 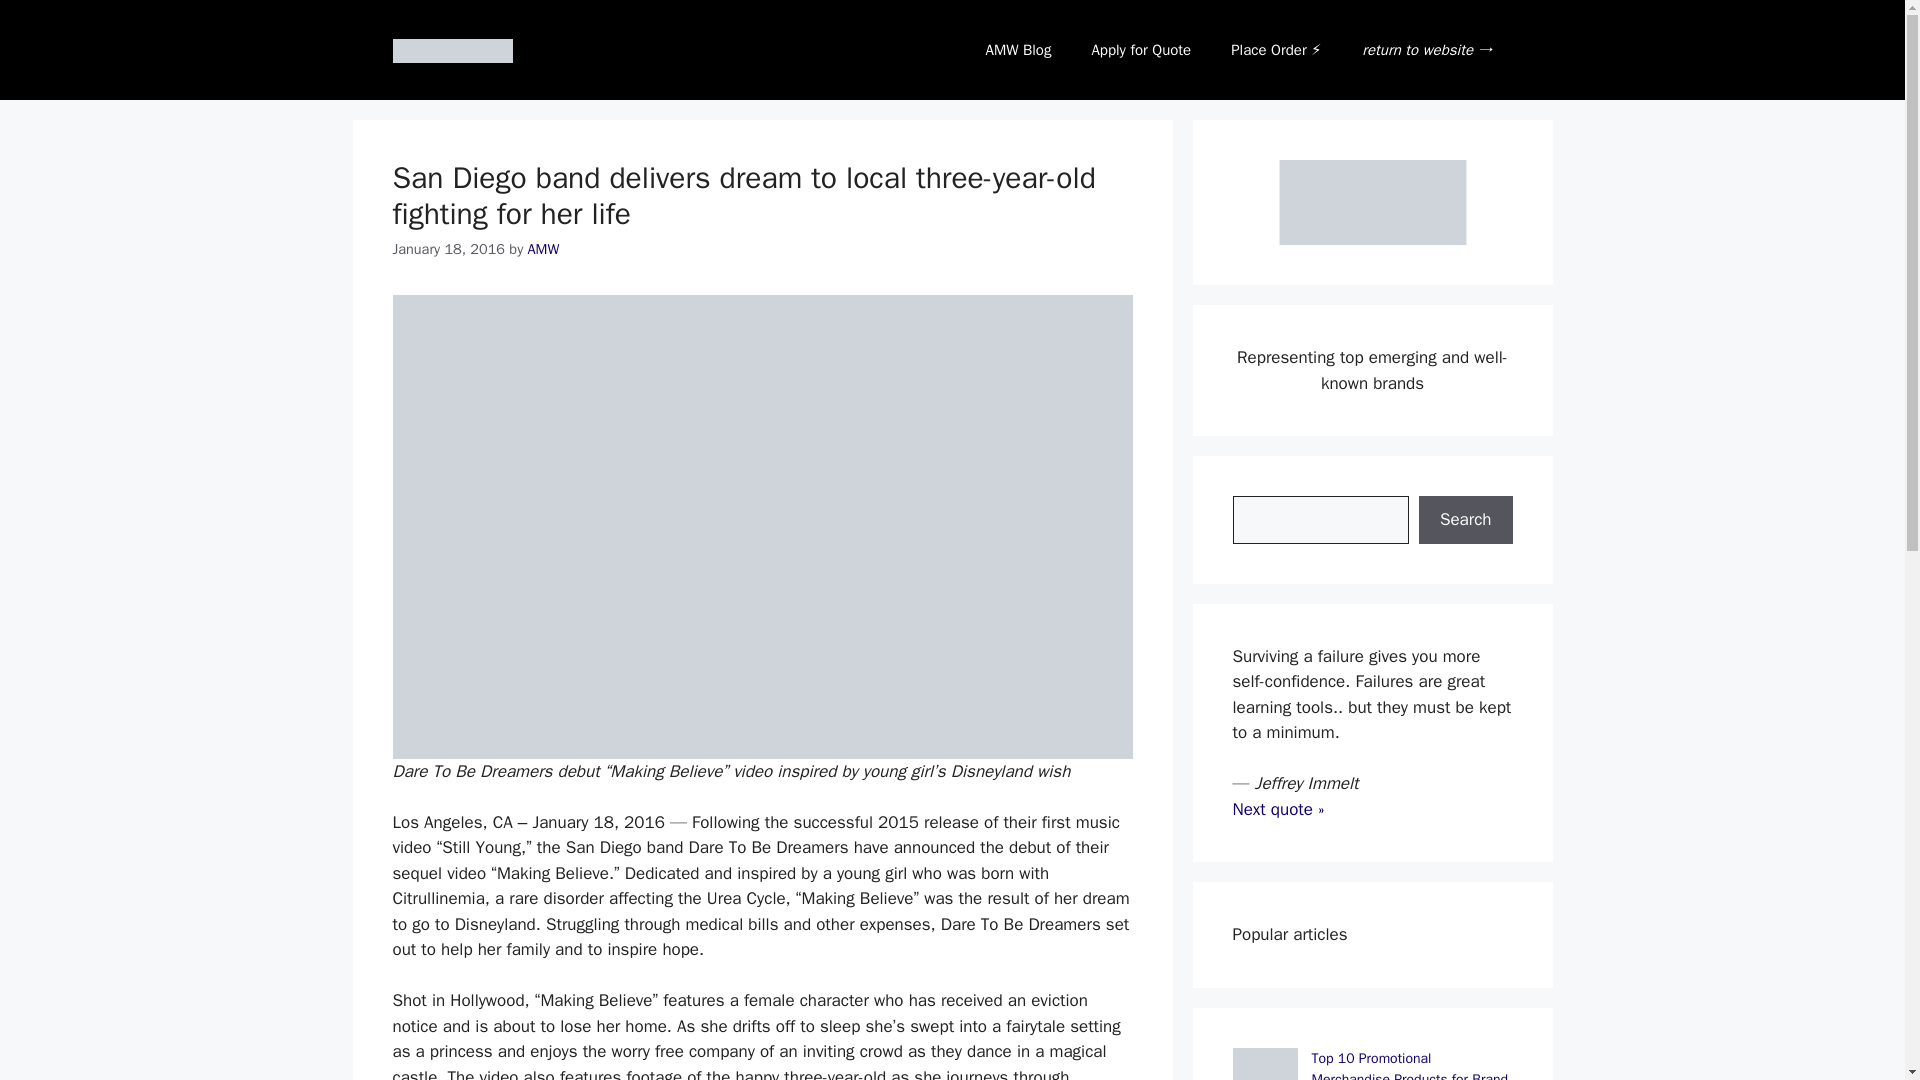 I want to click on AMW, so click(x=1372, y=202).